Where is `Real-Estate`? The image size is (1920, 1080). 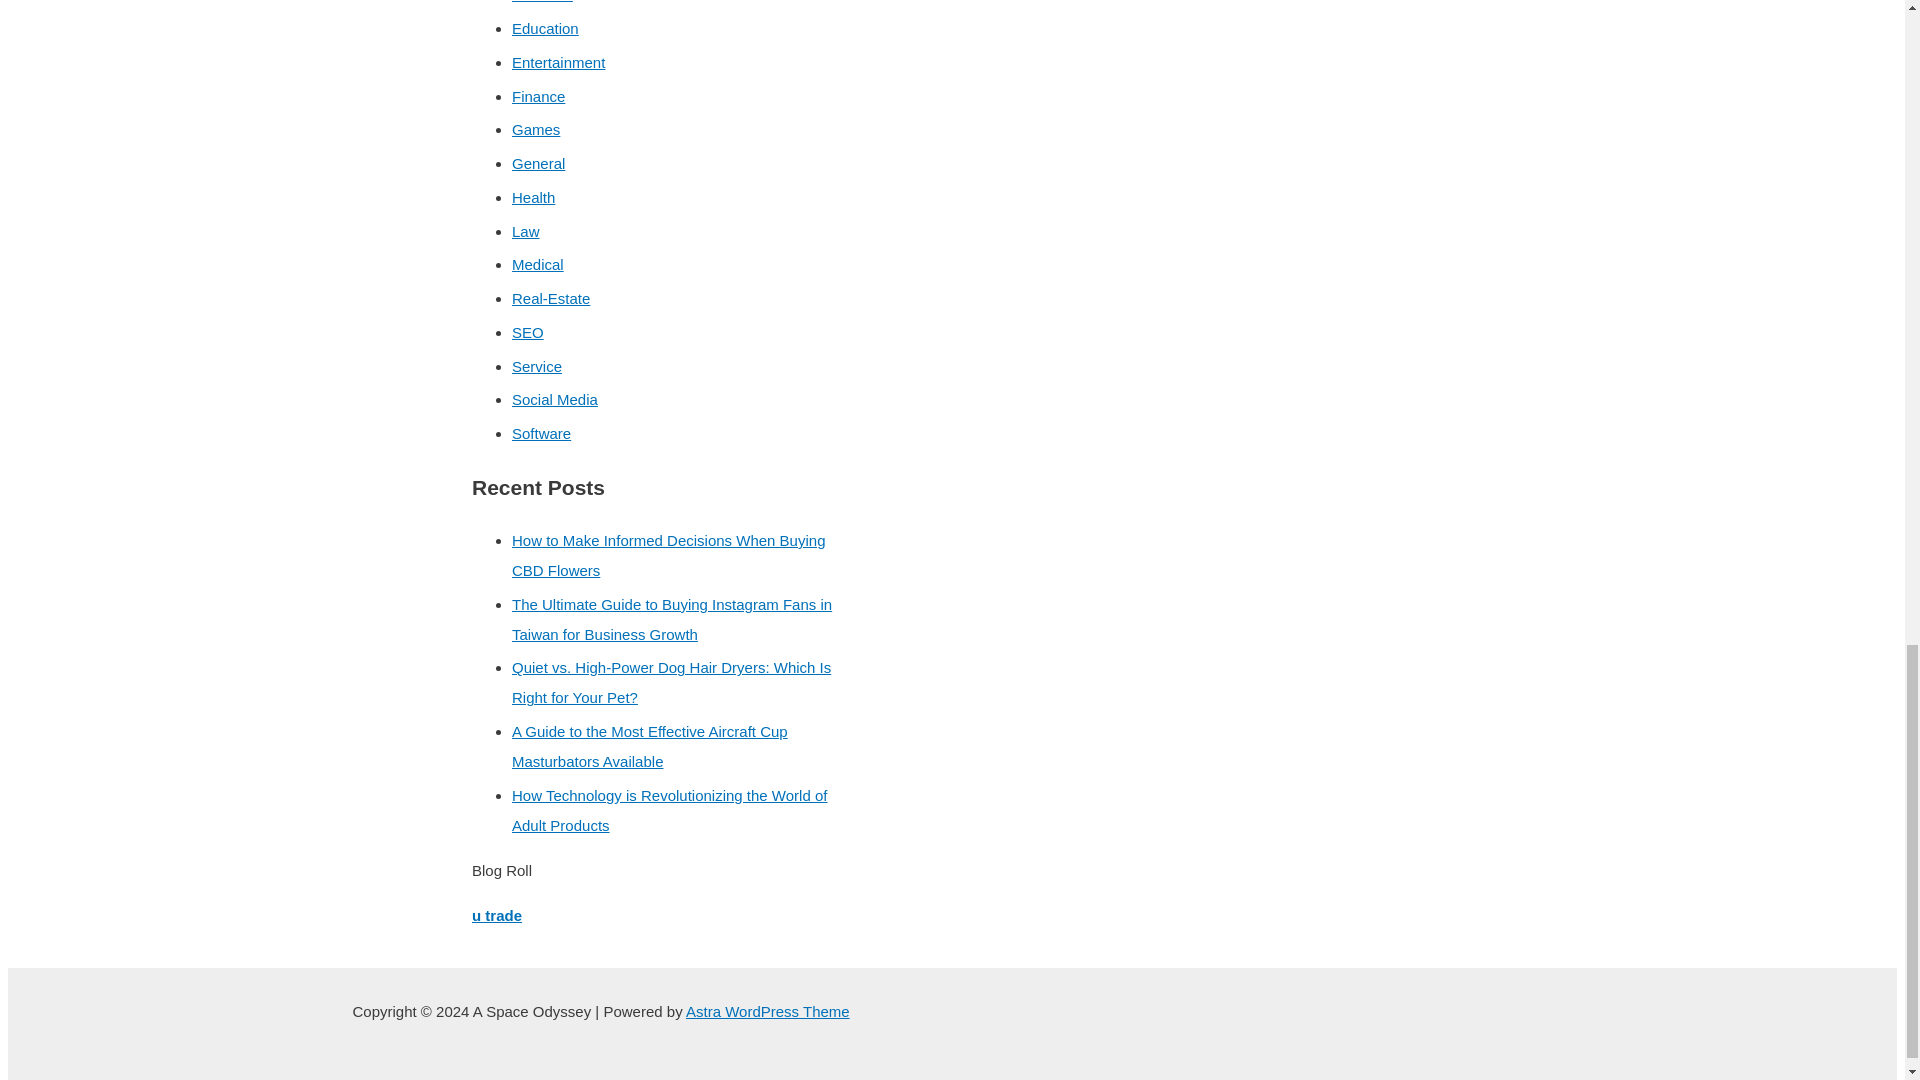 Real-Estate is located at coordinates (550, 298).